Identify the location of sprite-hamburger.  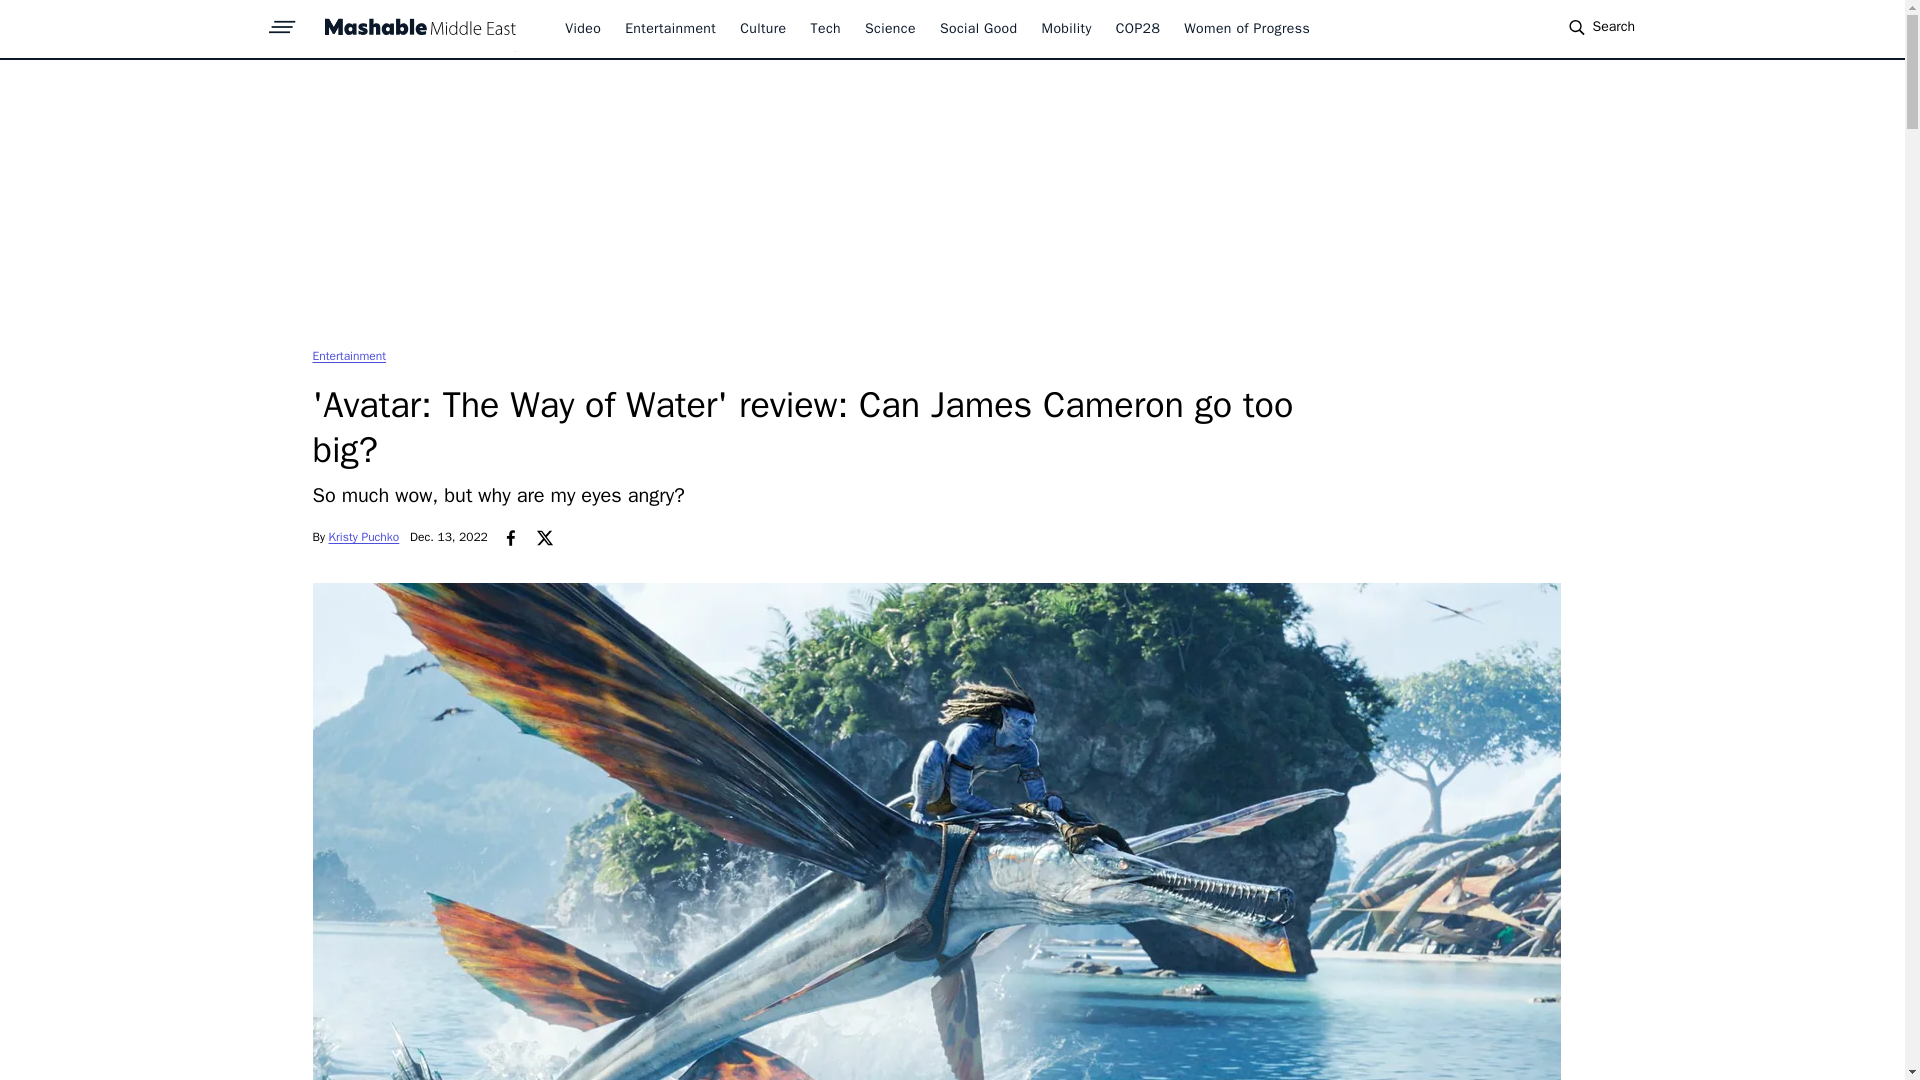
(282, 21).